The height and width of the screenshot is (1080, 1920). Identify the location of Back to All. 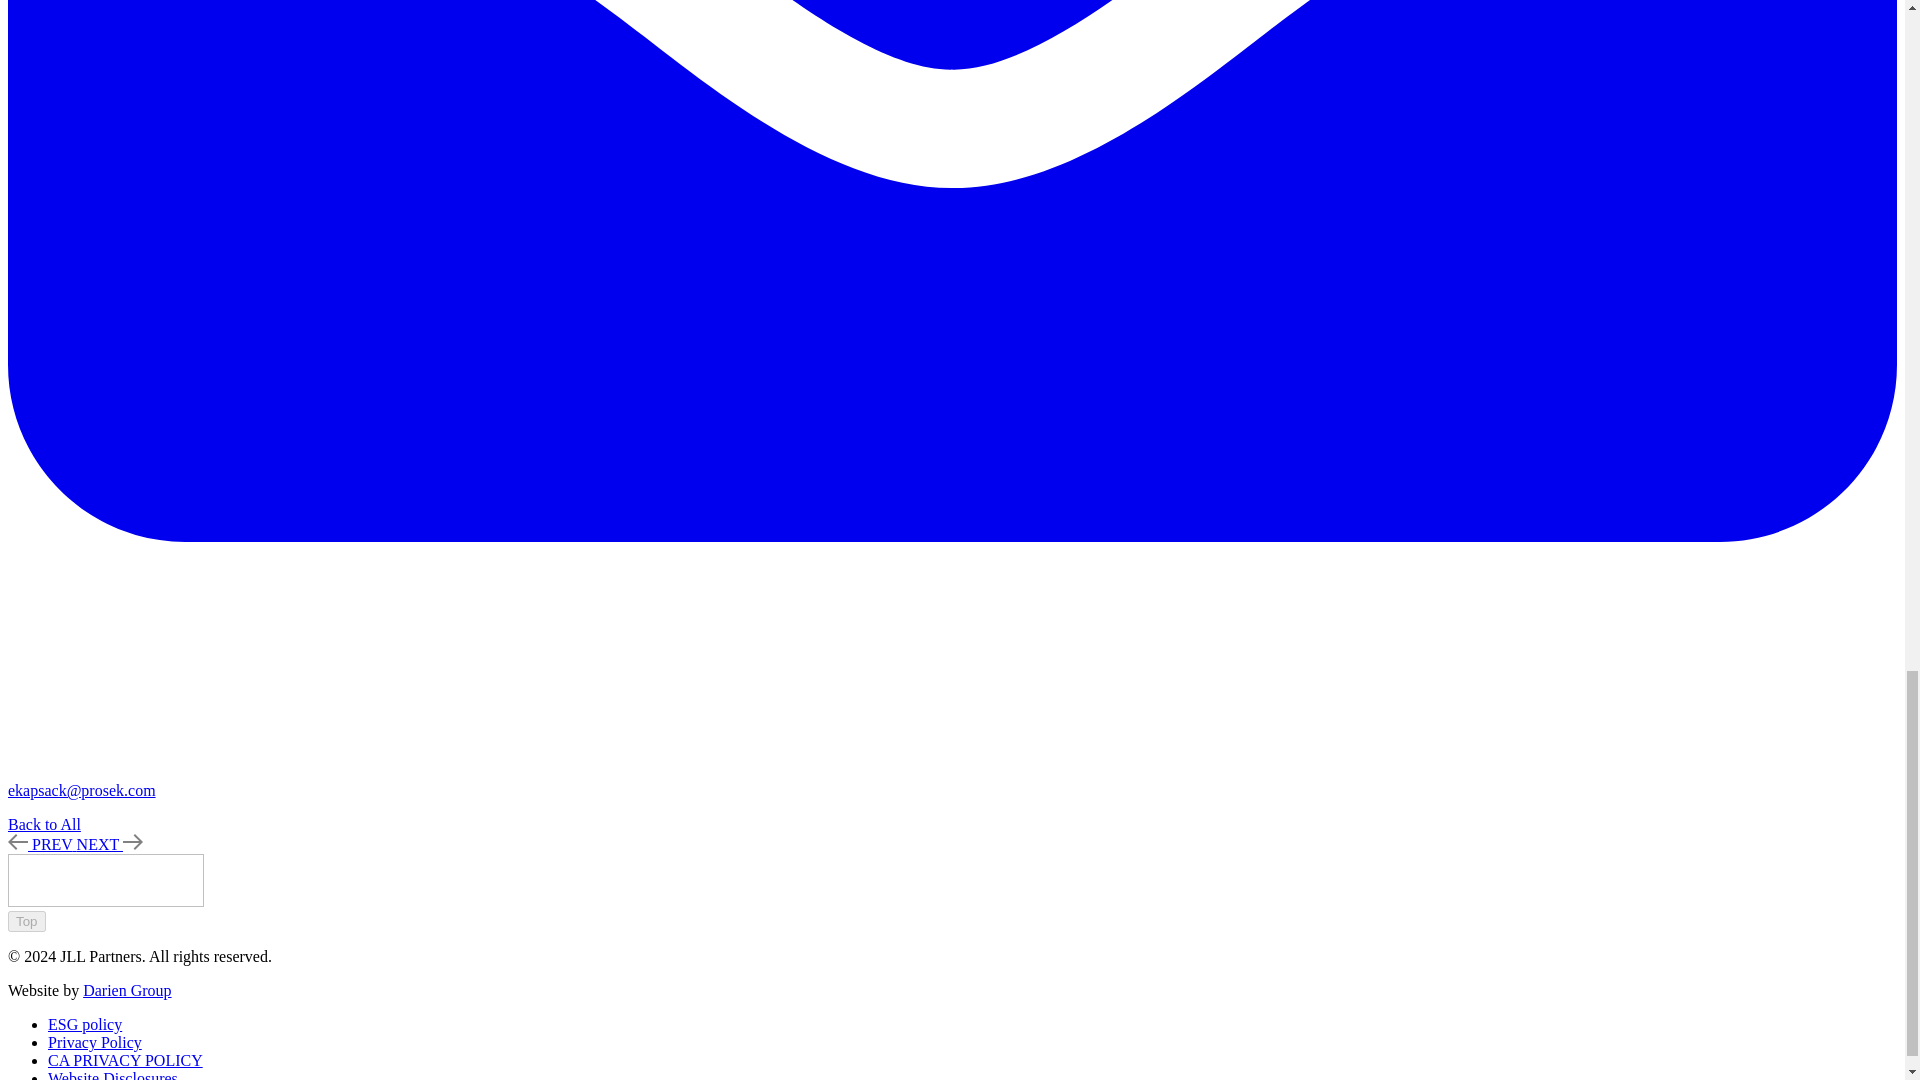
(44, 824).